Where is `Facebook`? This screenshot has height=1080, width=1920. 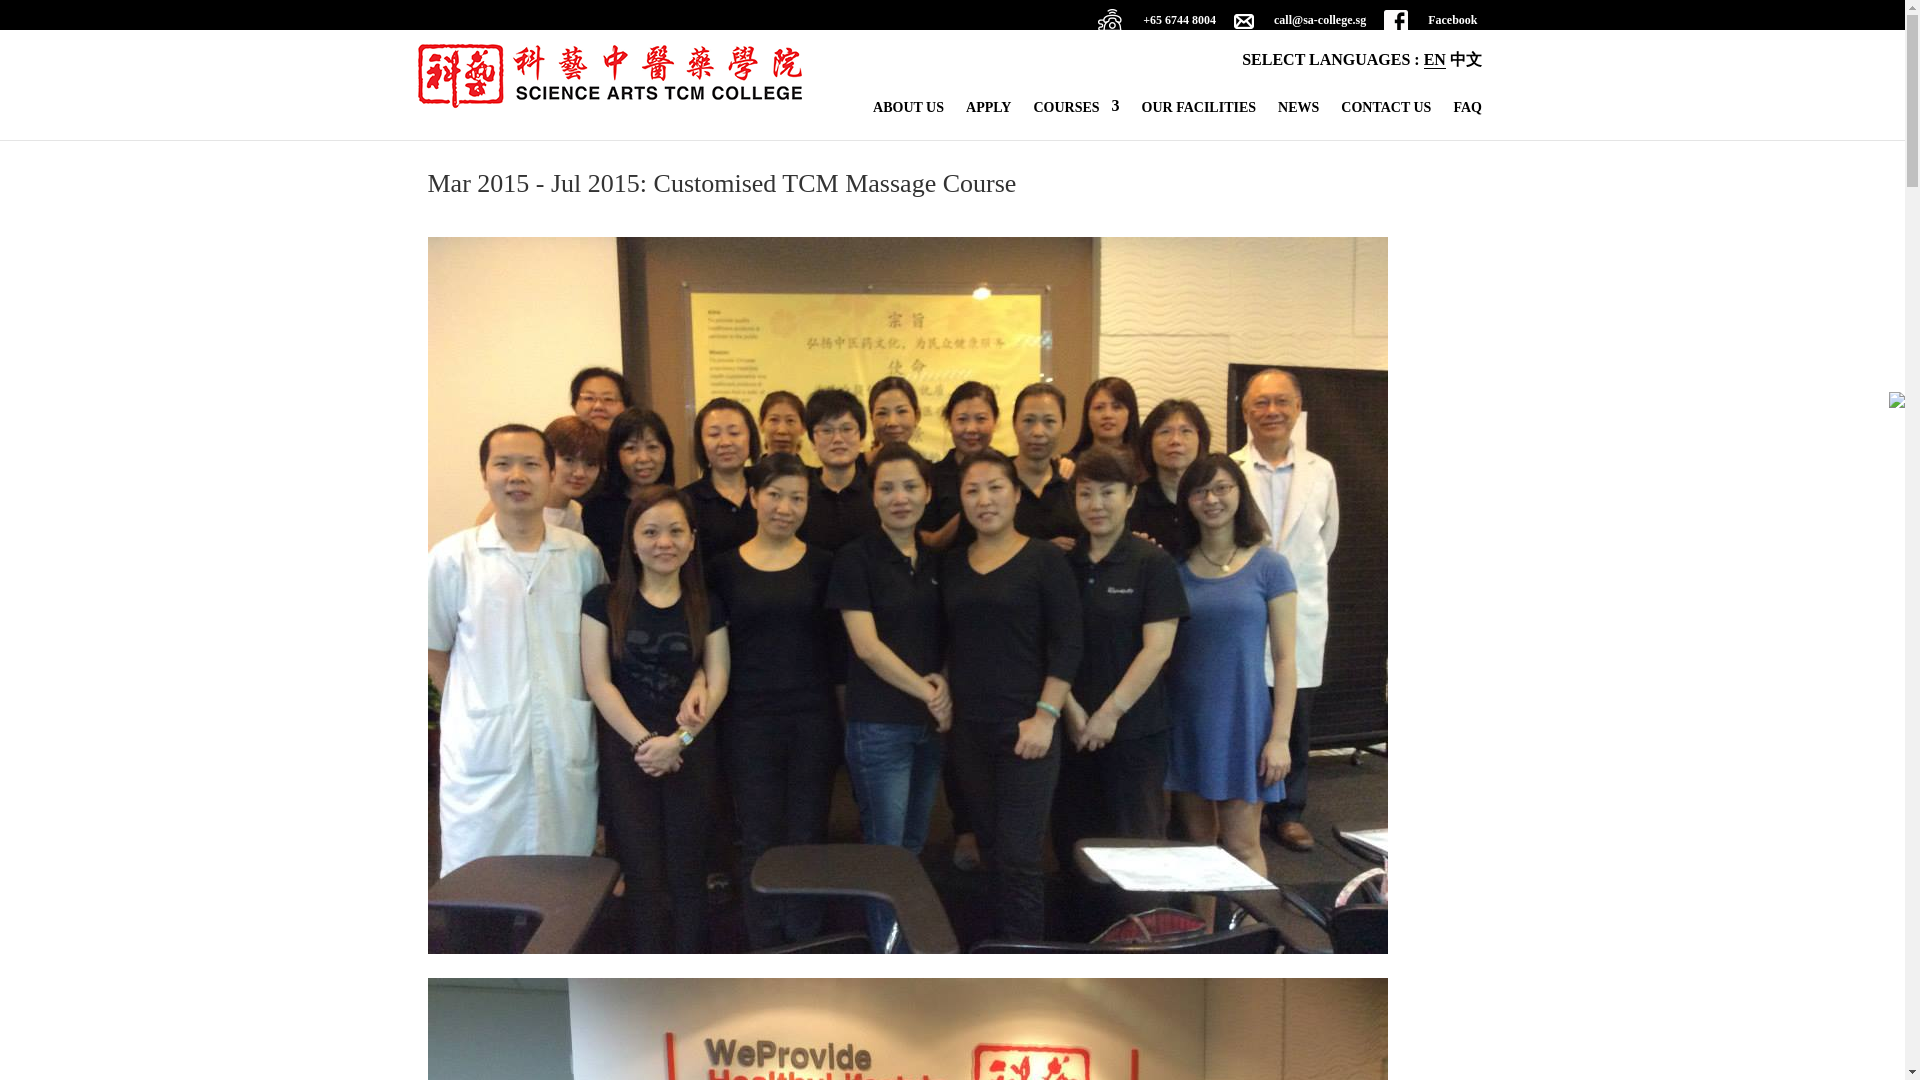
Facebook is located at coordinates (1430, 26).